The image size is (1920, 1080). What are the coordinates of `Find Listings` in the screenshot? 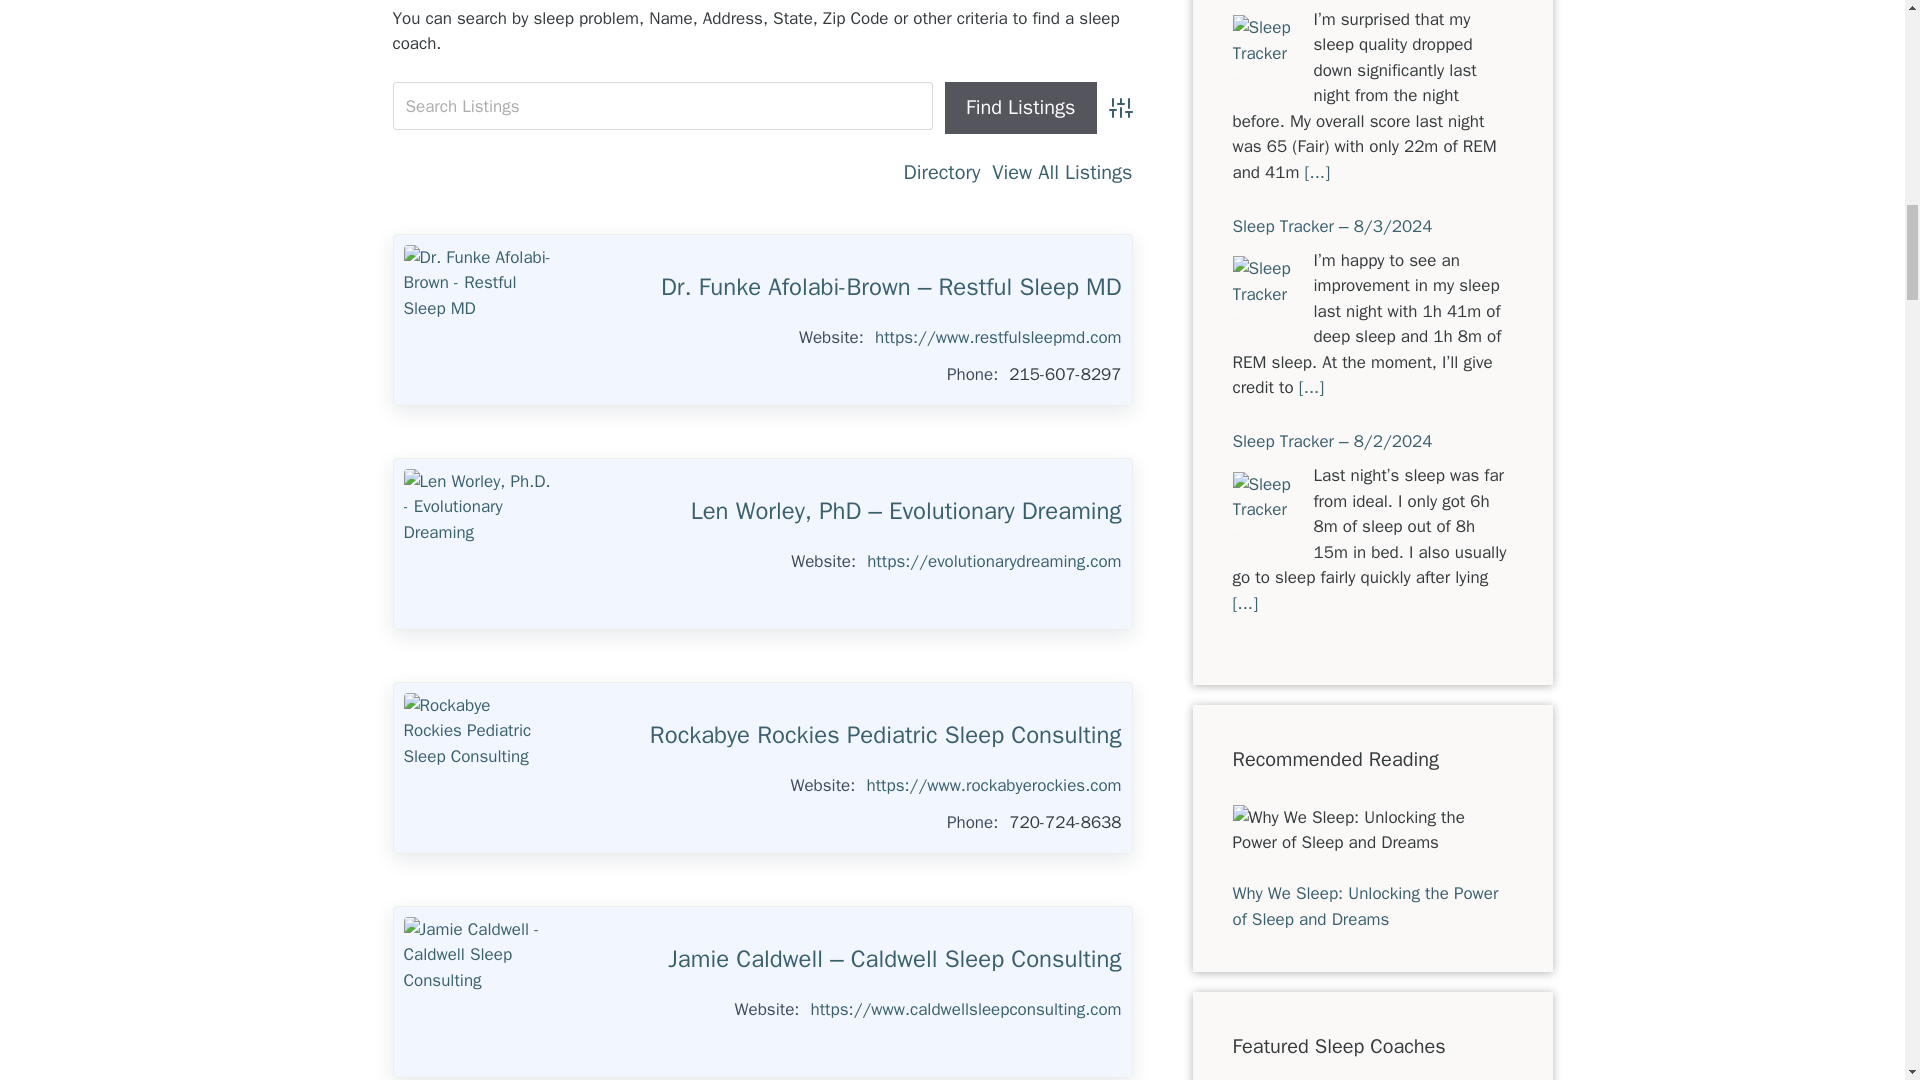 It's located at (1020, 108).